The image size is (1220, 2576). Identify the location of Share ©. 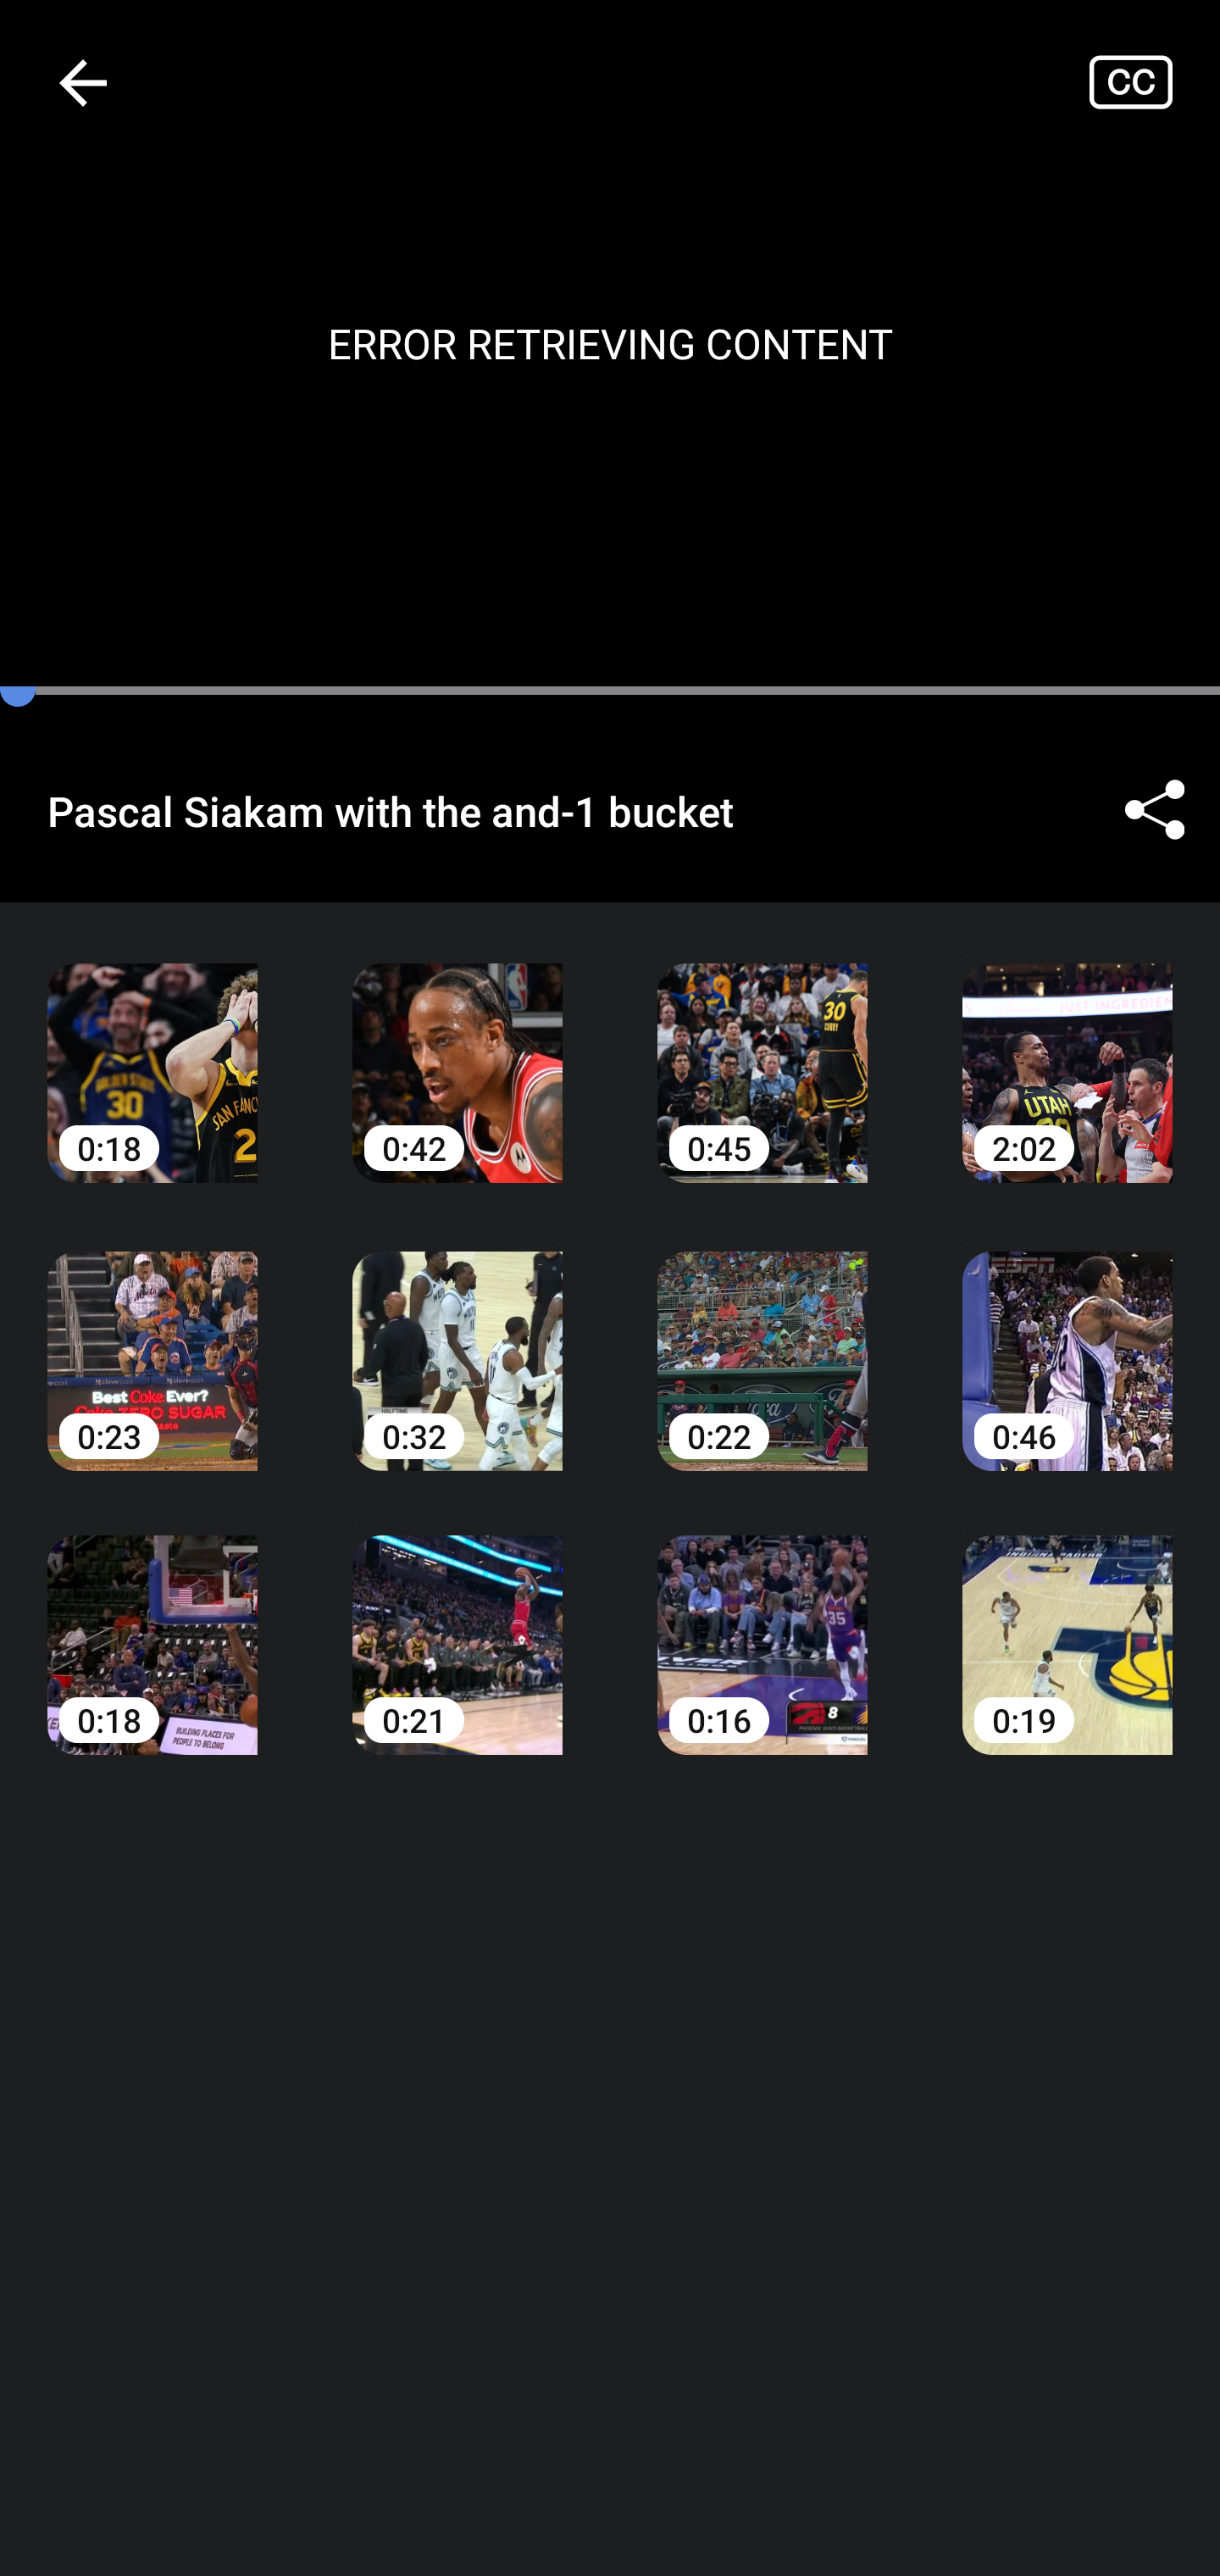
(1154, 810).